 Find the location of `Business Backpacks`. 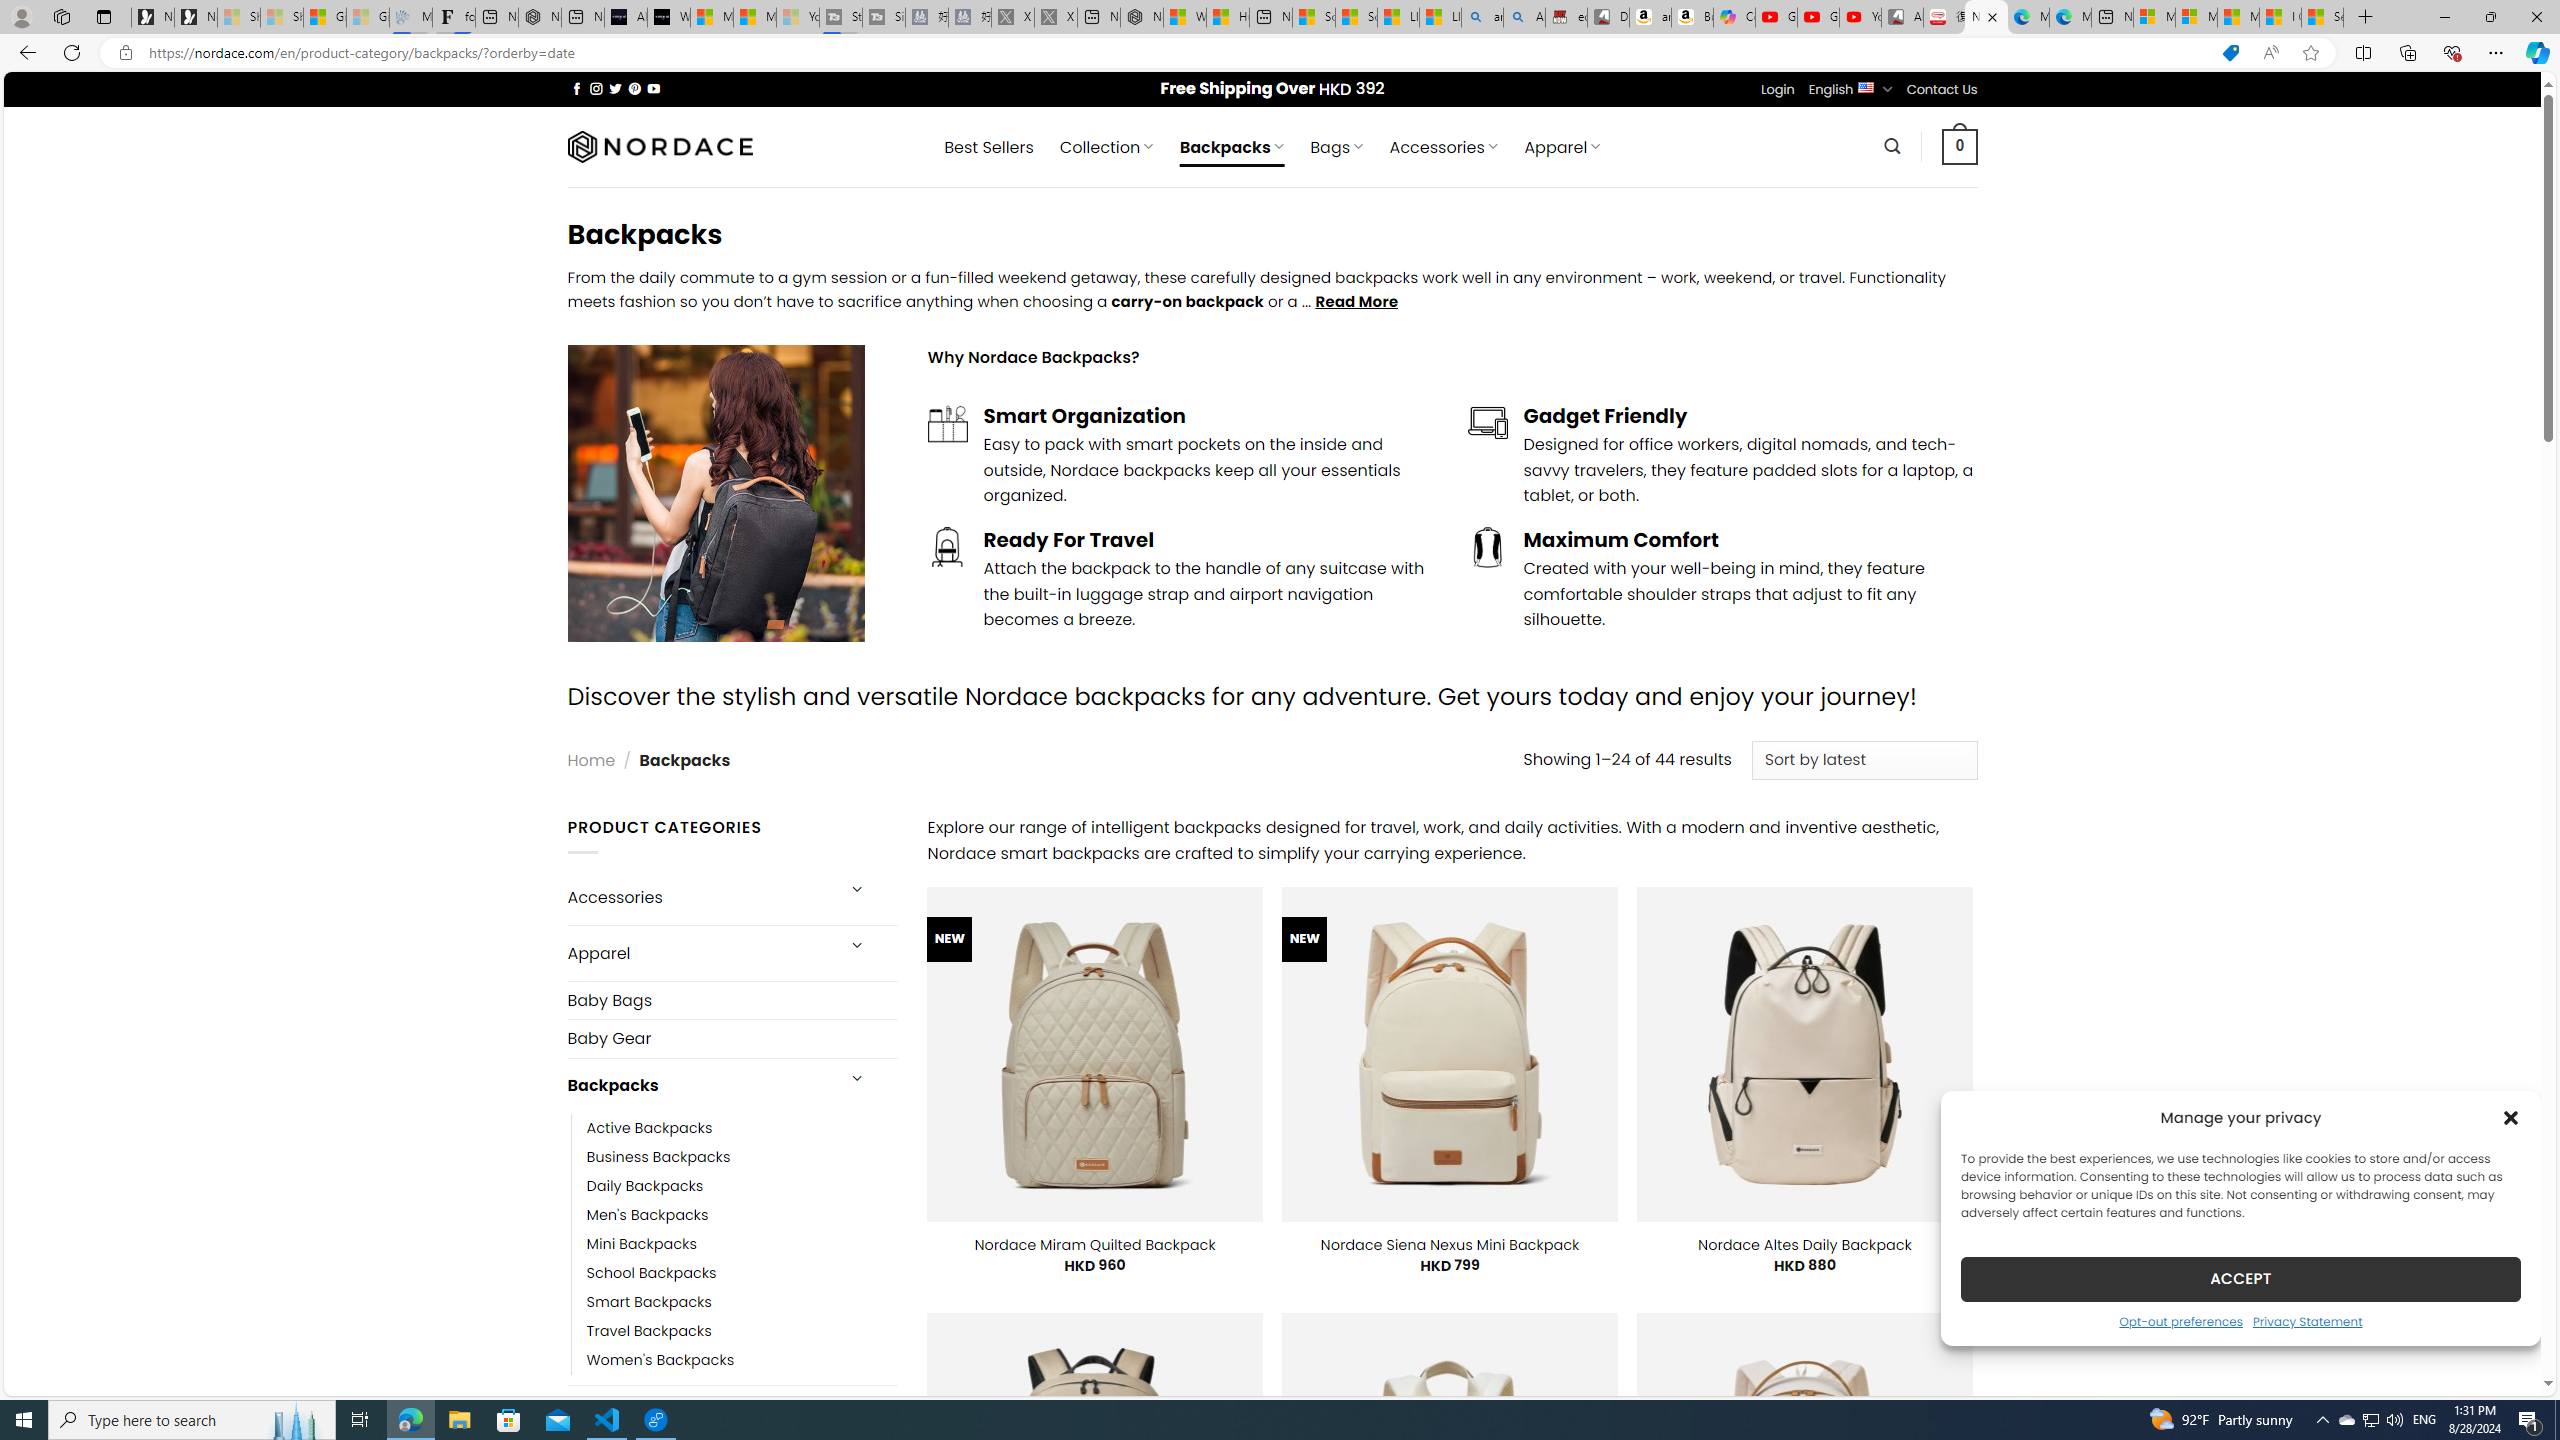

Business Backpacks is located at coordinates (742, 1156).